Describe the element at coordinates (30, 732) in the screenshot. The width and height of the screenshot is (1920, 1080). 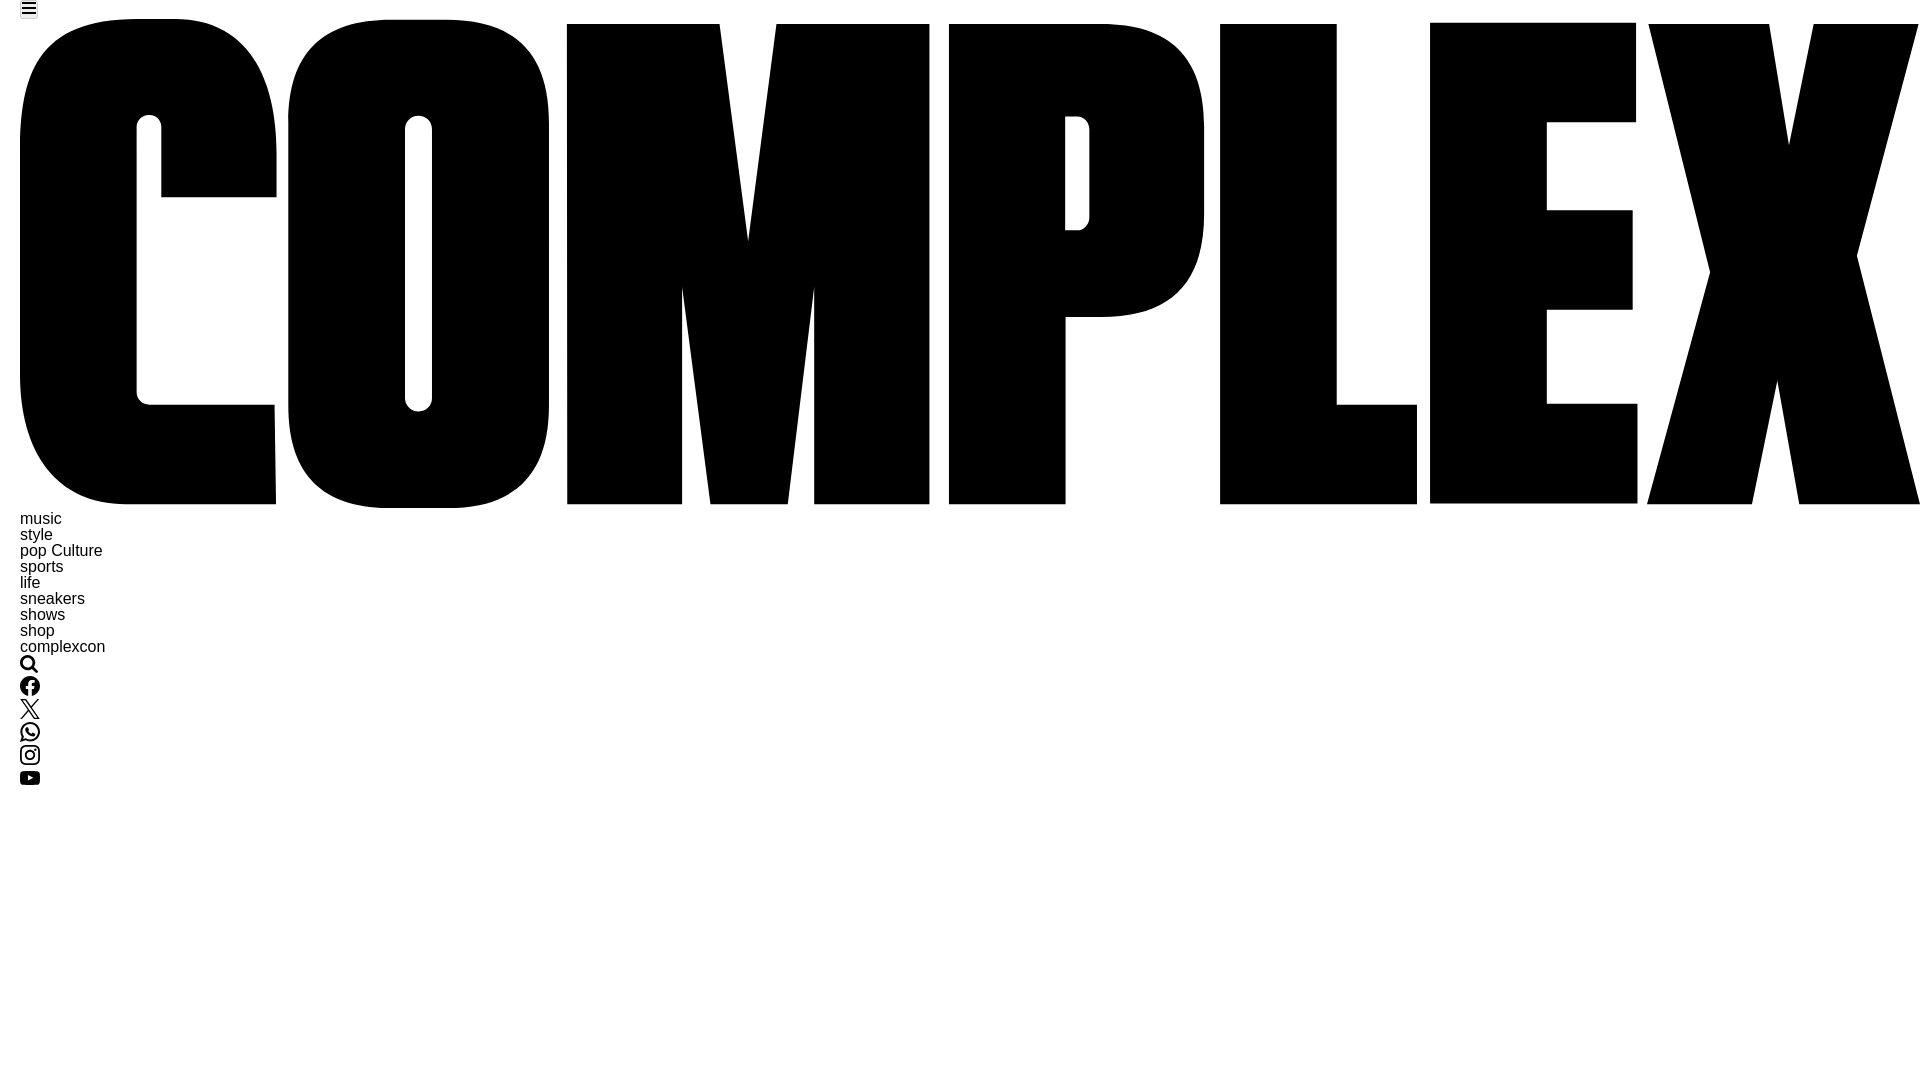
I see `WhatsApp icon` at that location.